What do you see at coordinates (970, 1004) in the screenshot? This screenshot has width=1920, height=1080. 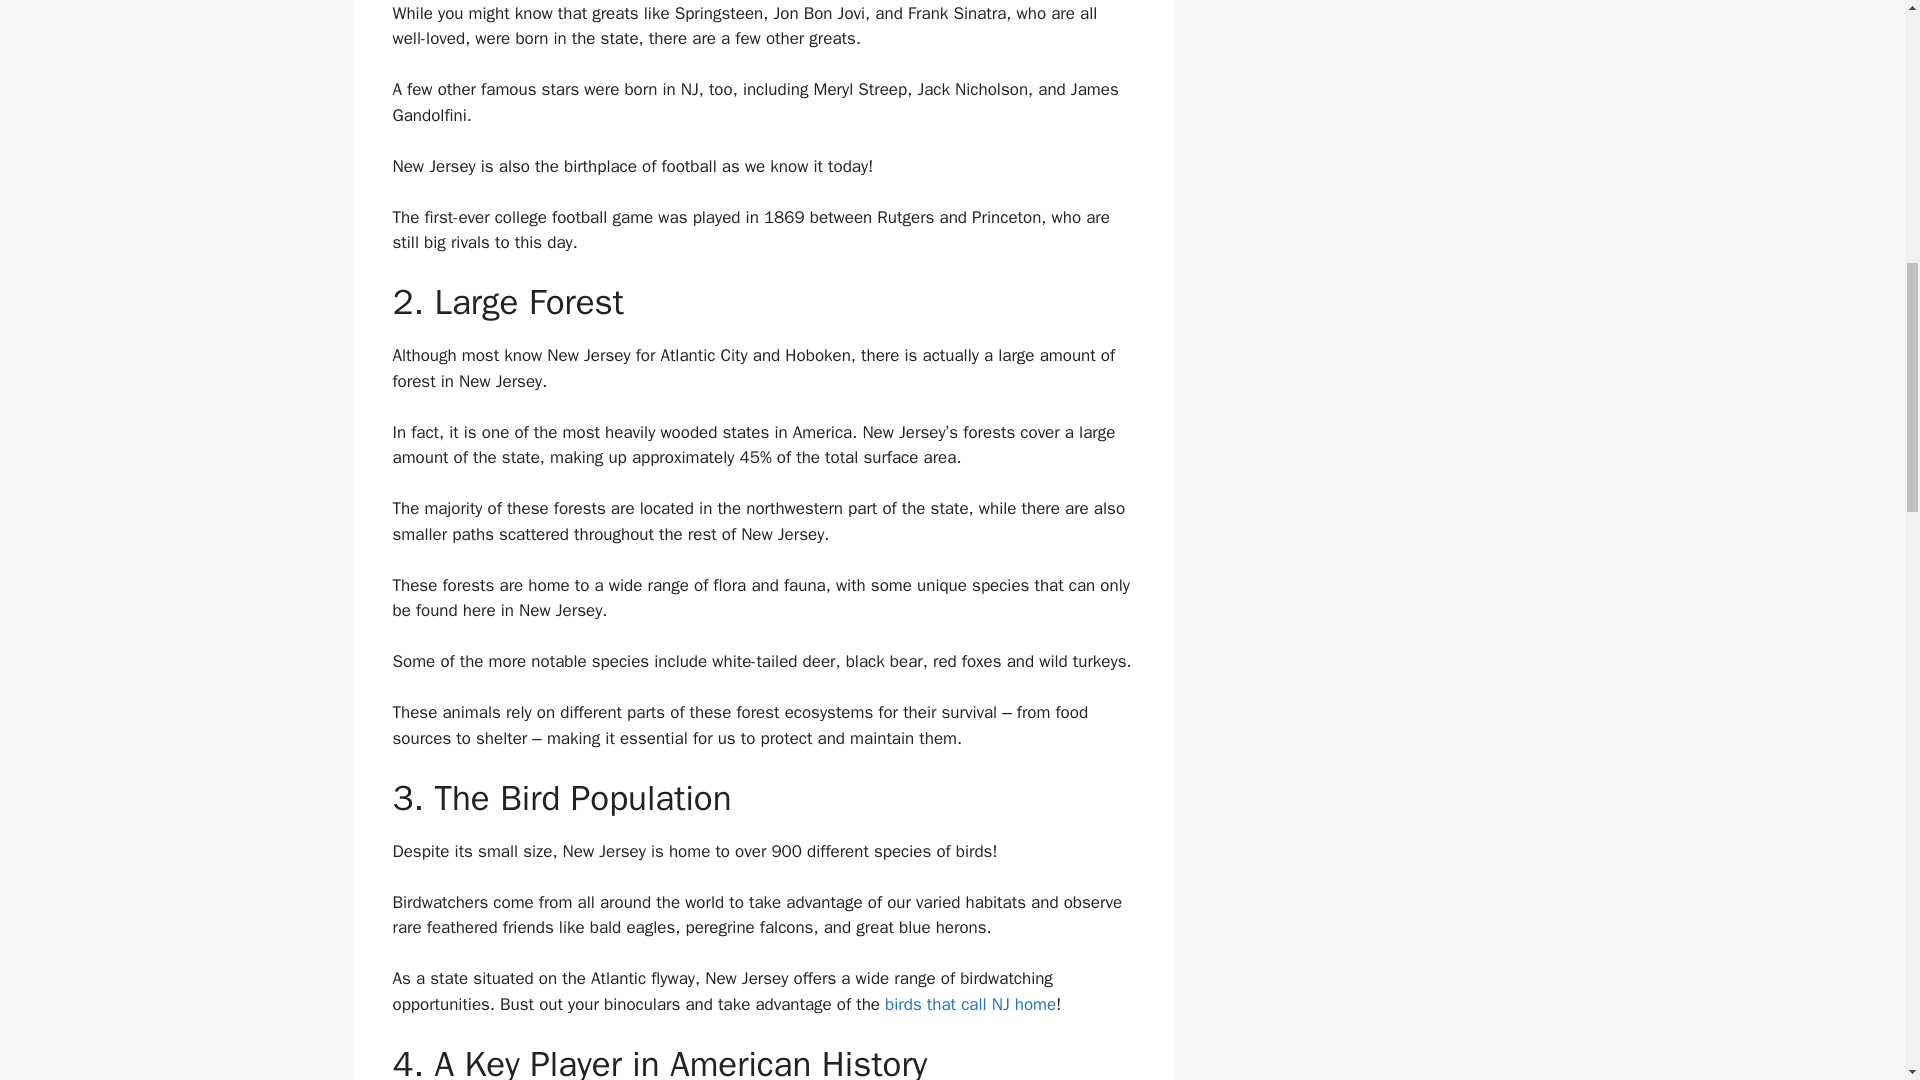 I see `birds that call NJ home` at bounding box center [970, 1004].